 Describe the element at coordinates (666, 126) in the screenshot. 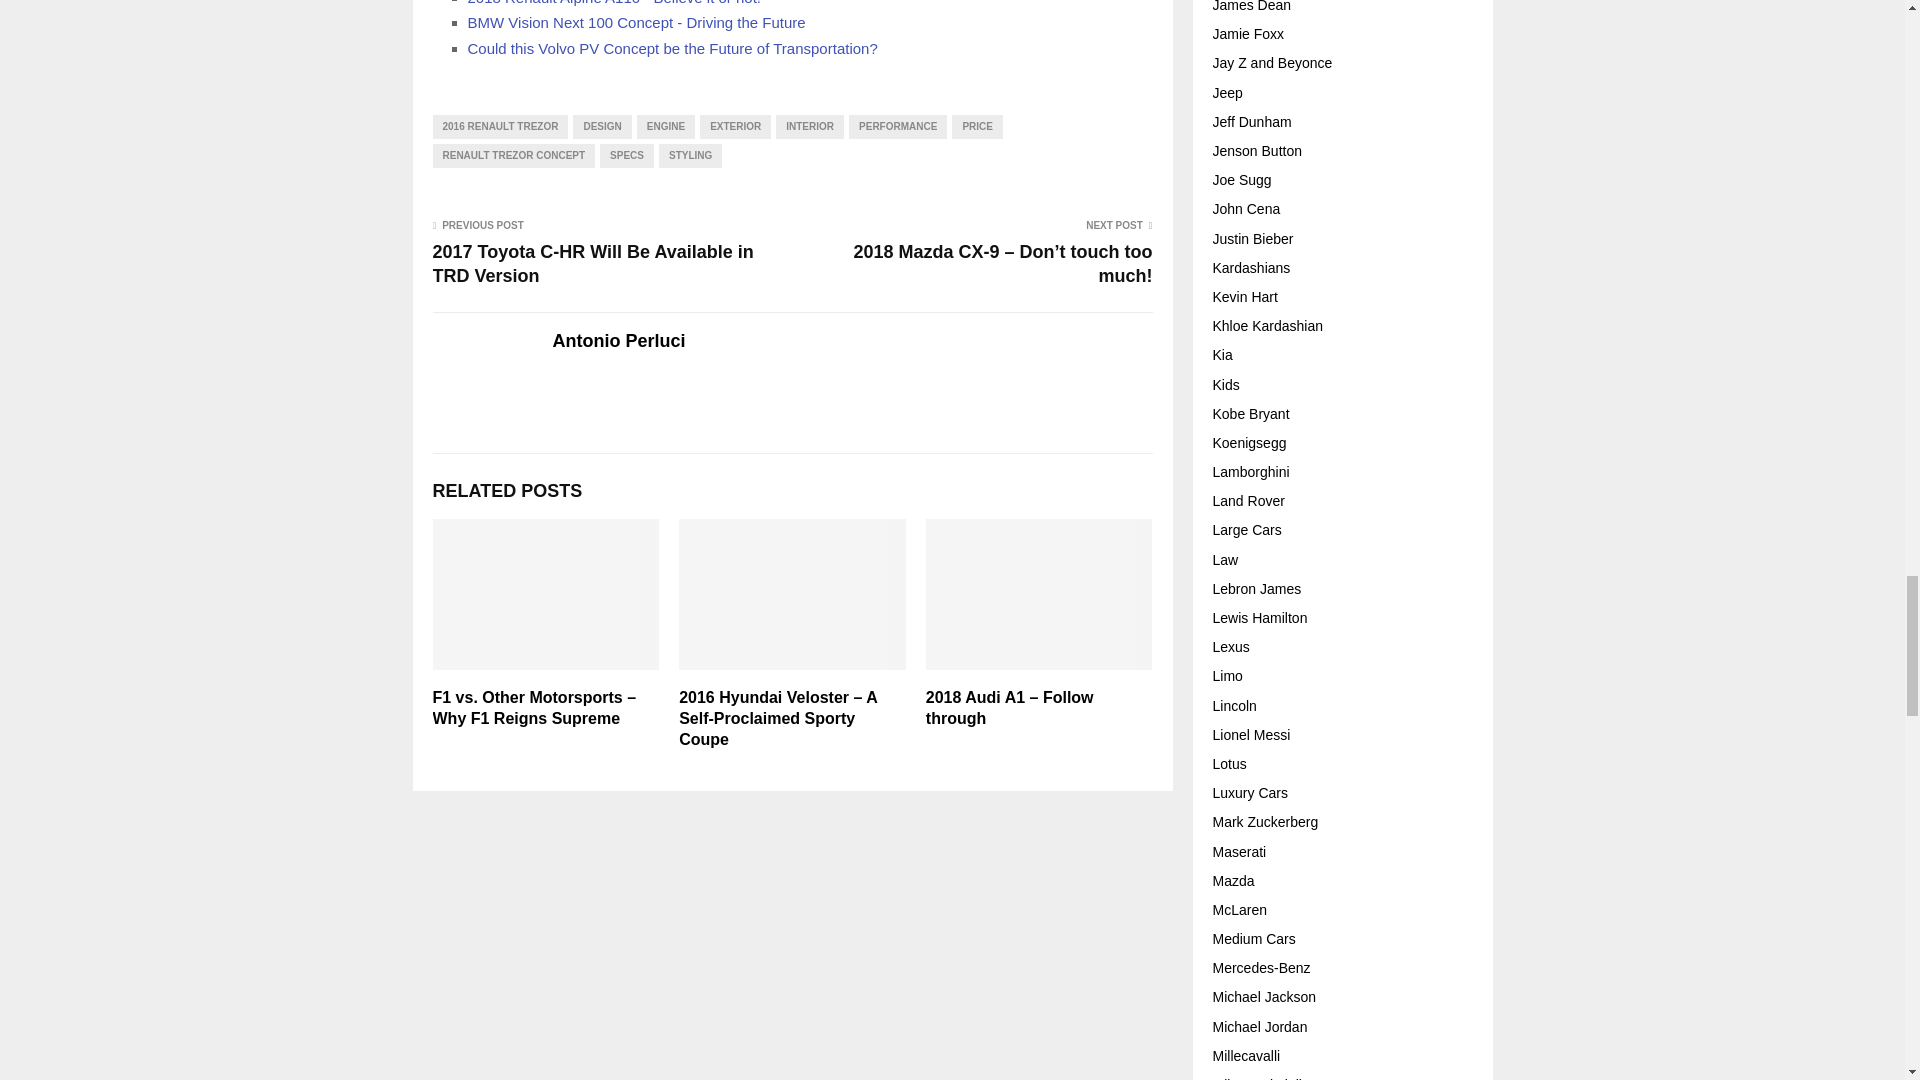

I see `ENGINE` at that location.